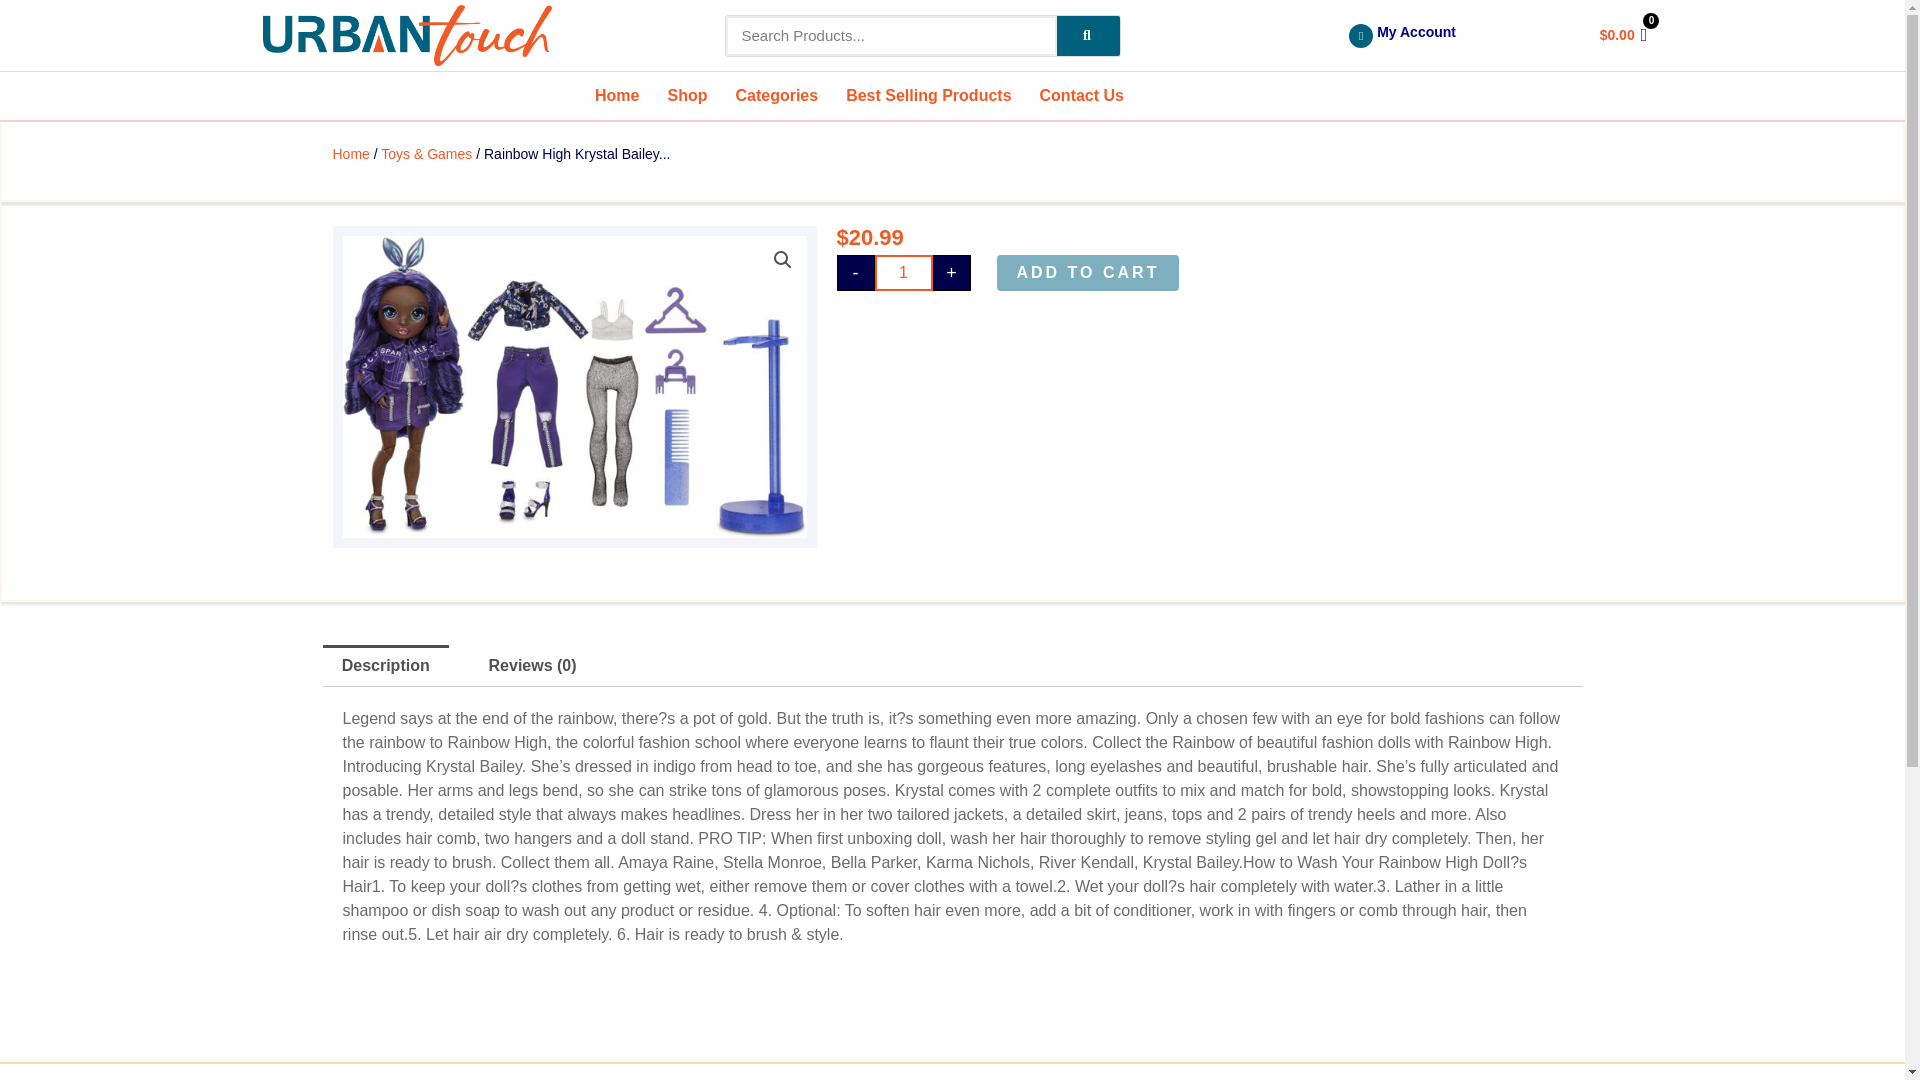 This screenshot has width=1920, height=1080. Describe the element at coordinates (902, 272) in the screenshot. I see `1` at that location.